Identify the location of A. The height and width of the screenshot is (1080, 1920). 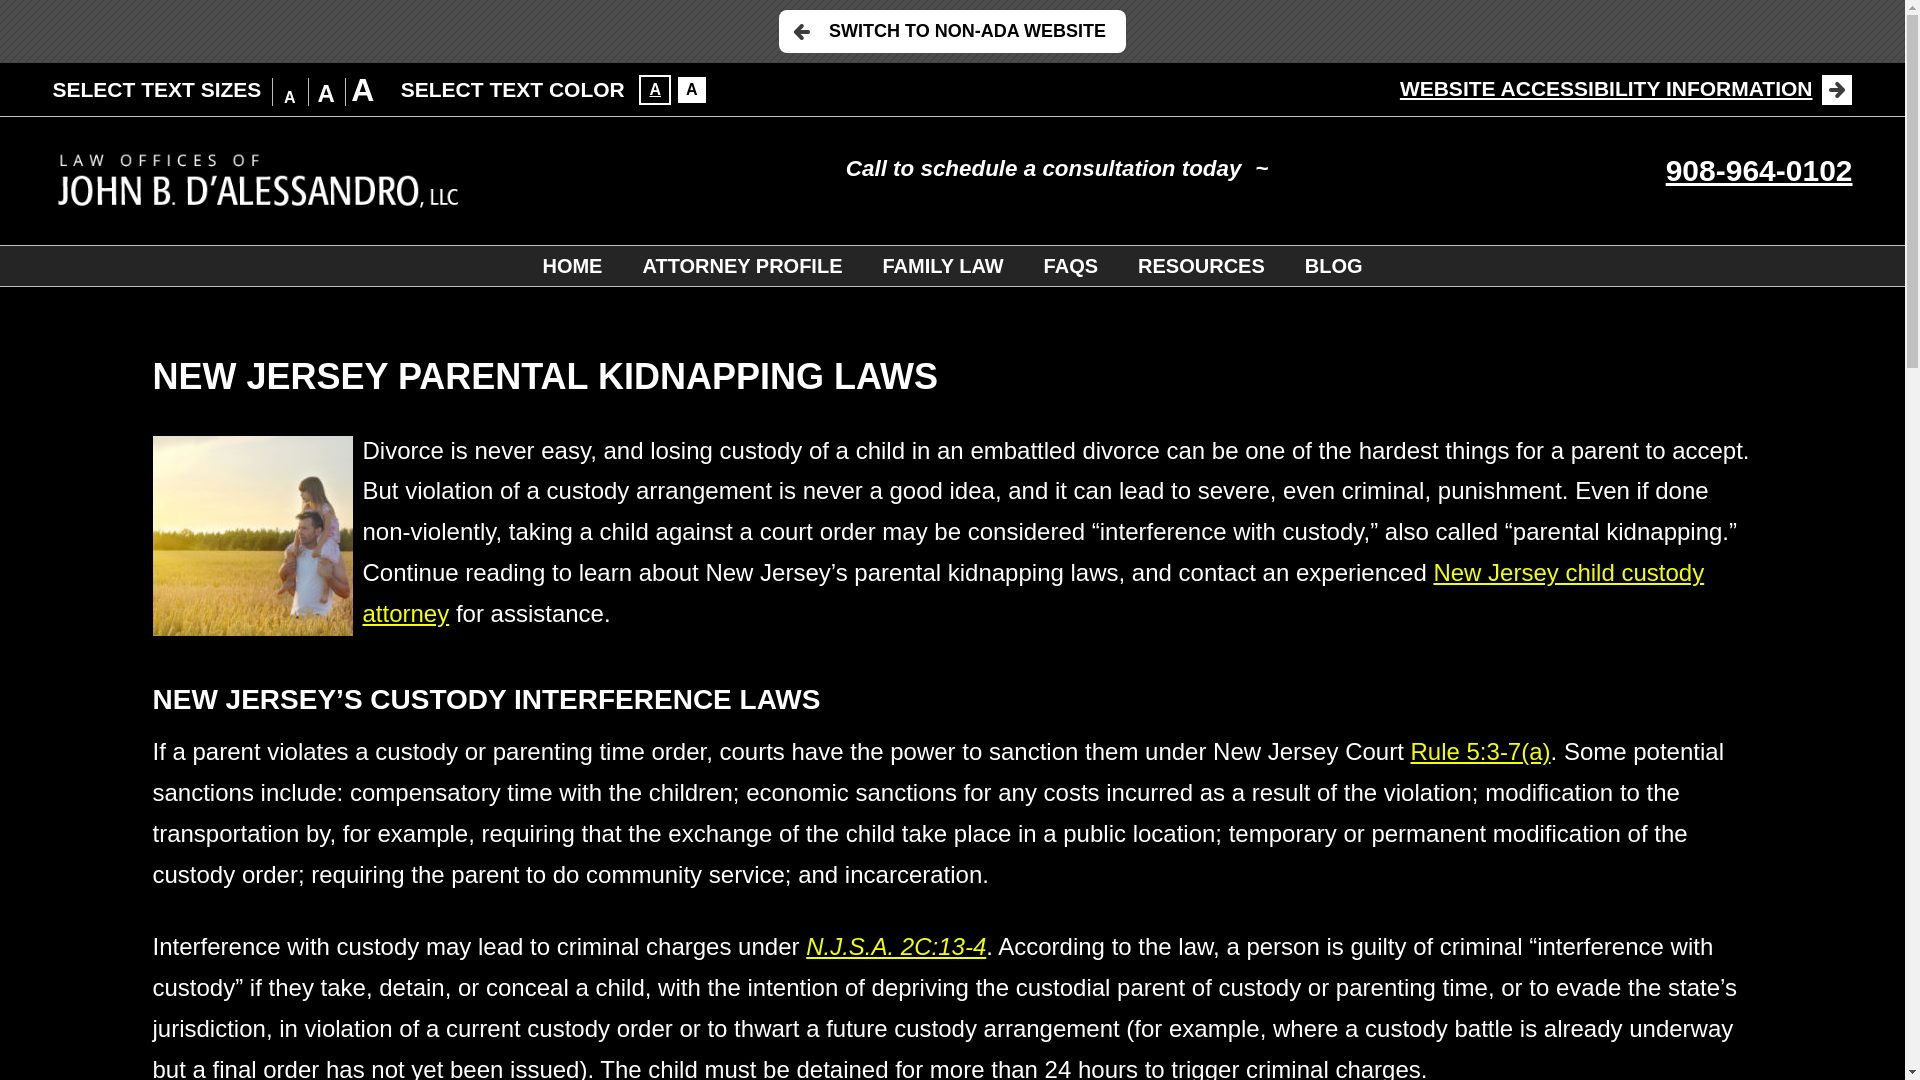
(692, 89).